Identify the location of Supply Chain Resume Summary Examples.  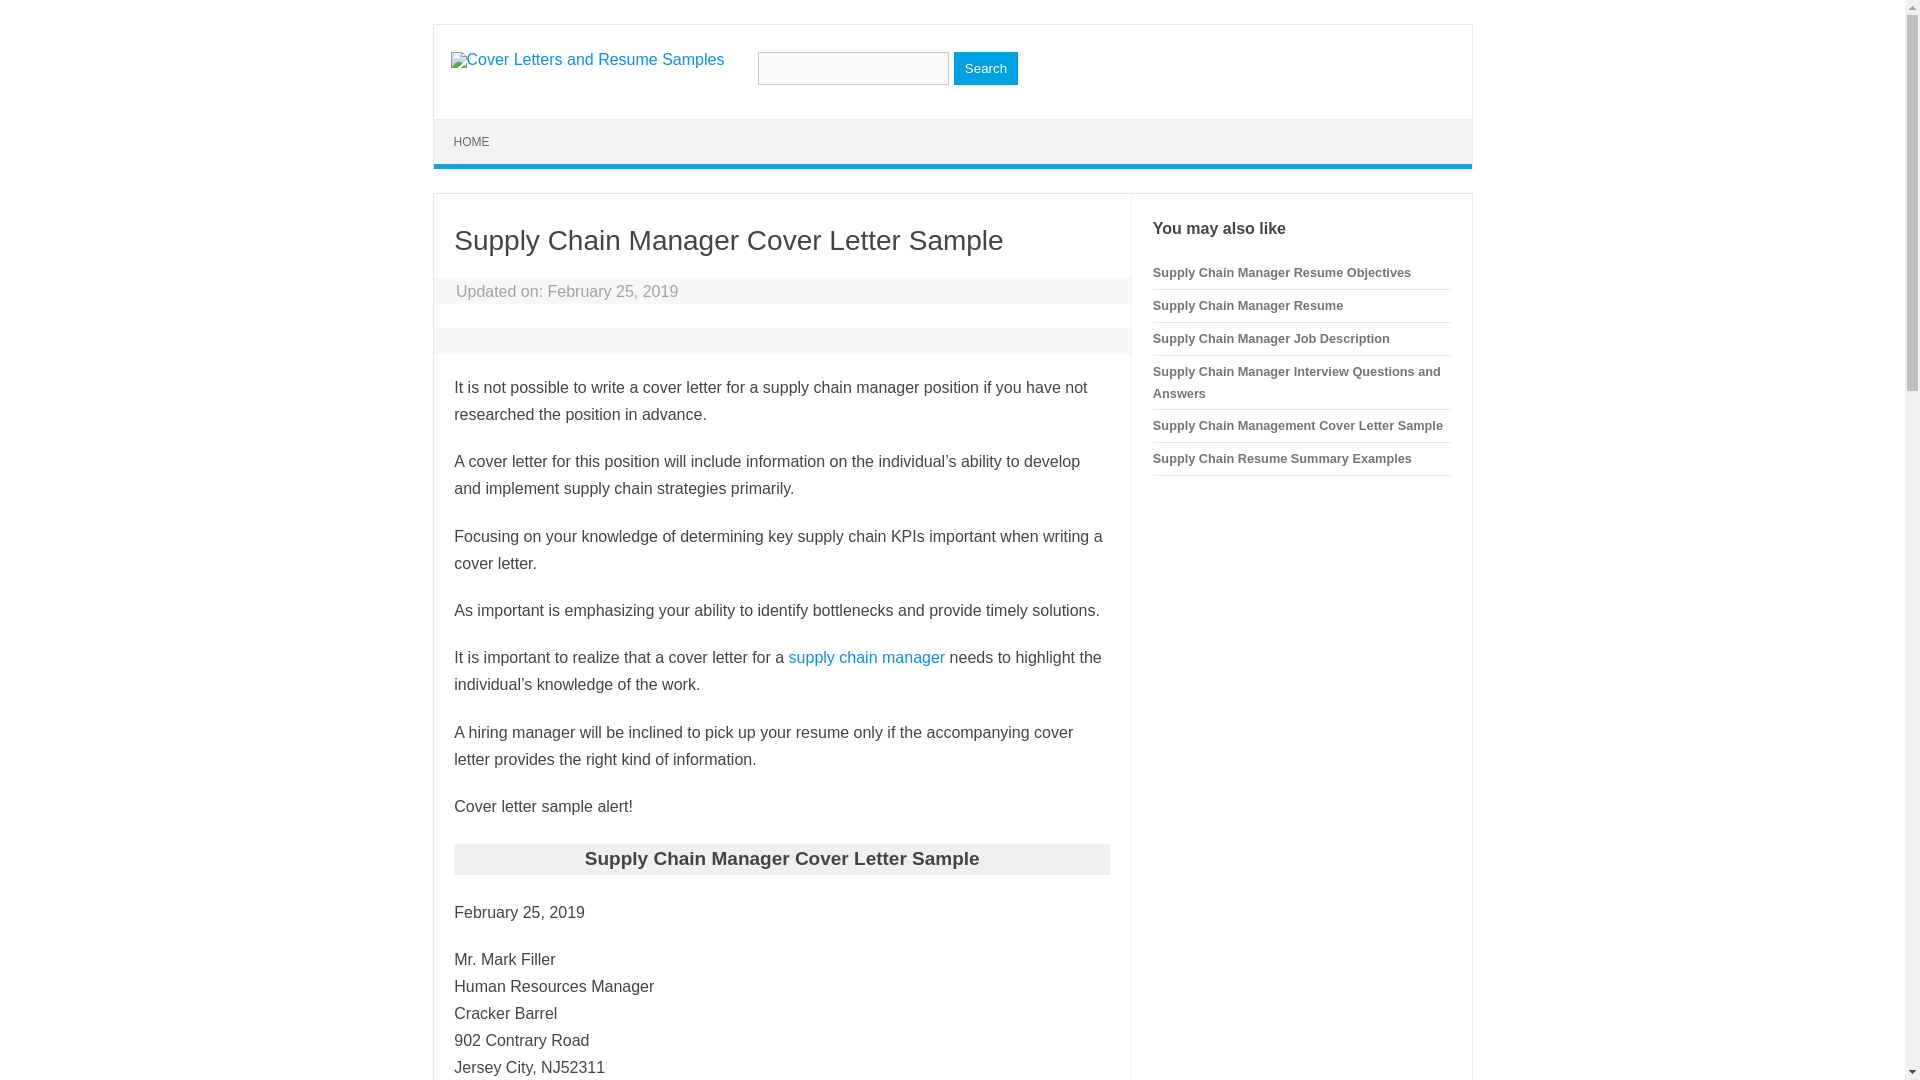
(1282, 458).